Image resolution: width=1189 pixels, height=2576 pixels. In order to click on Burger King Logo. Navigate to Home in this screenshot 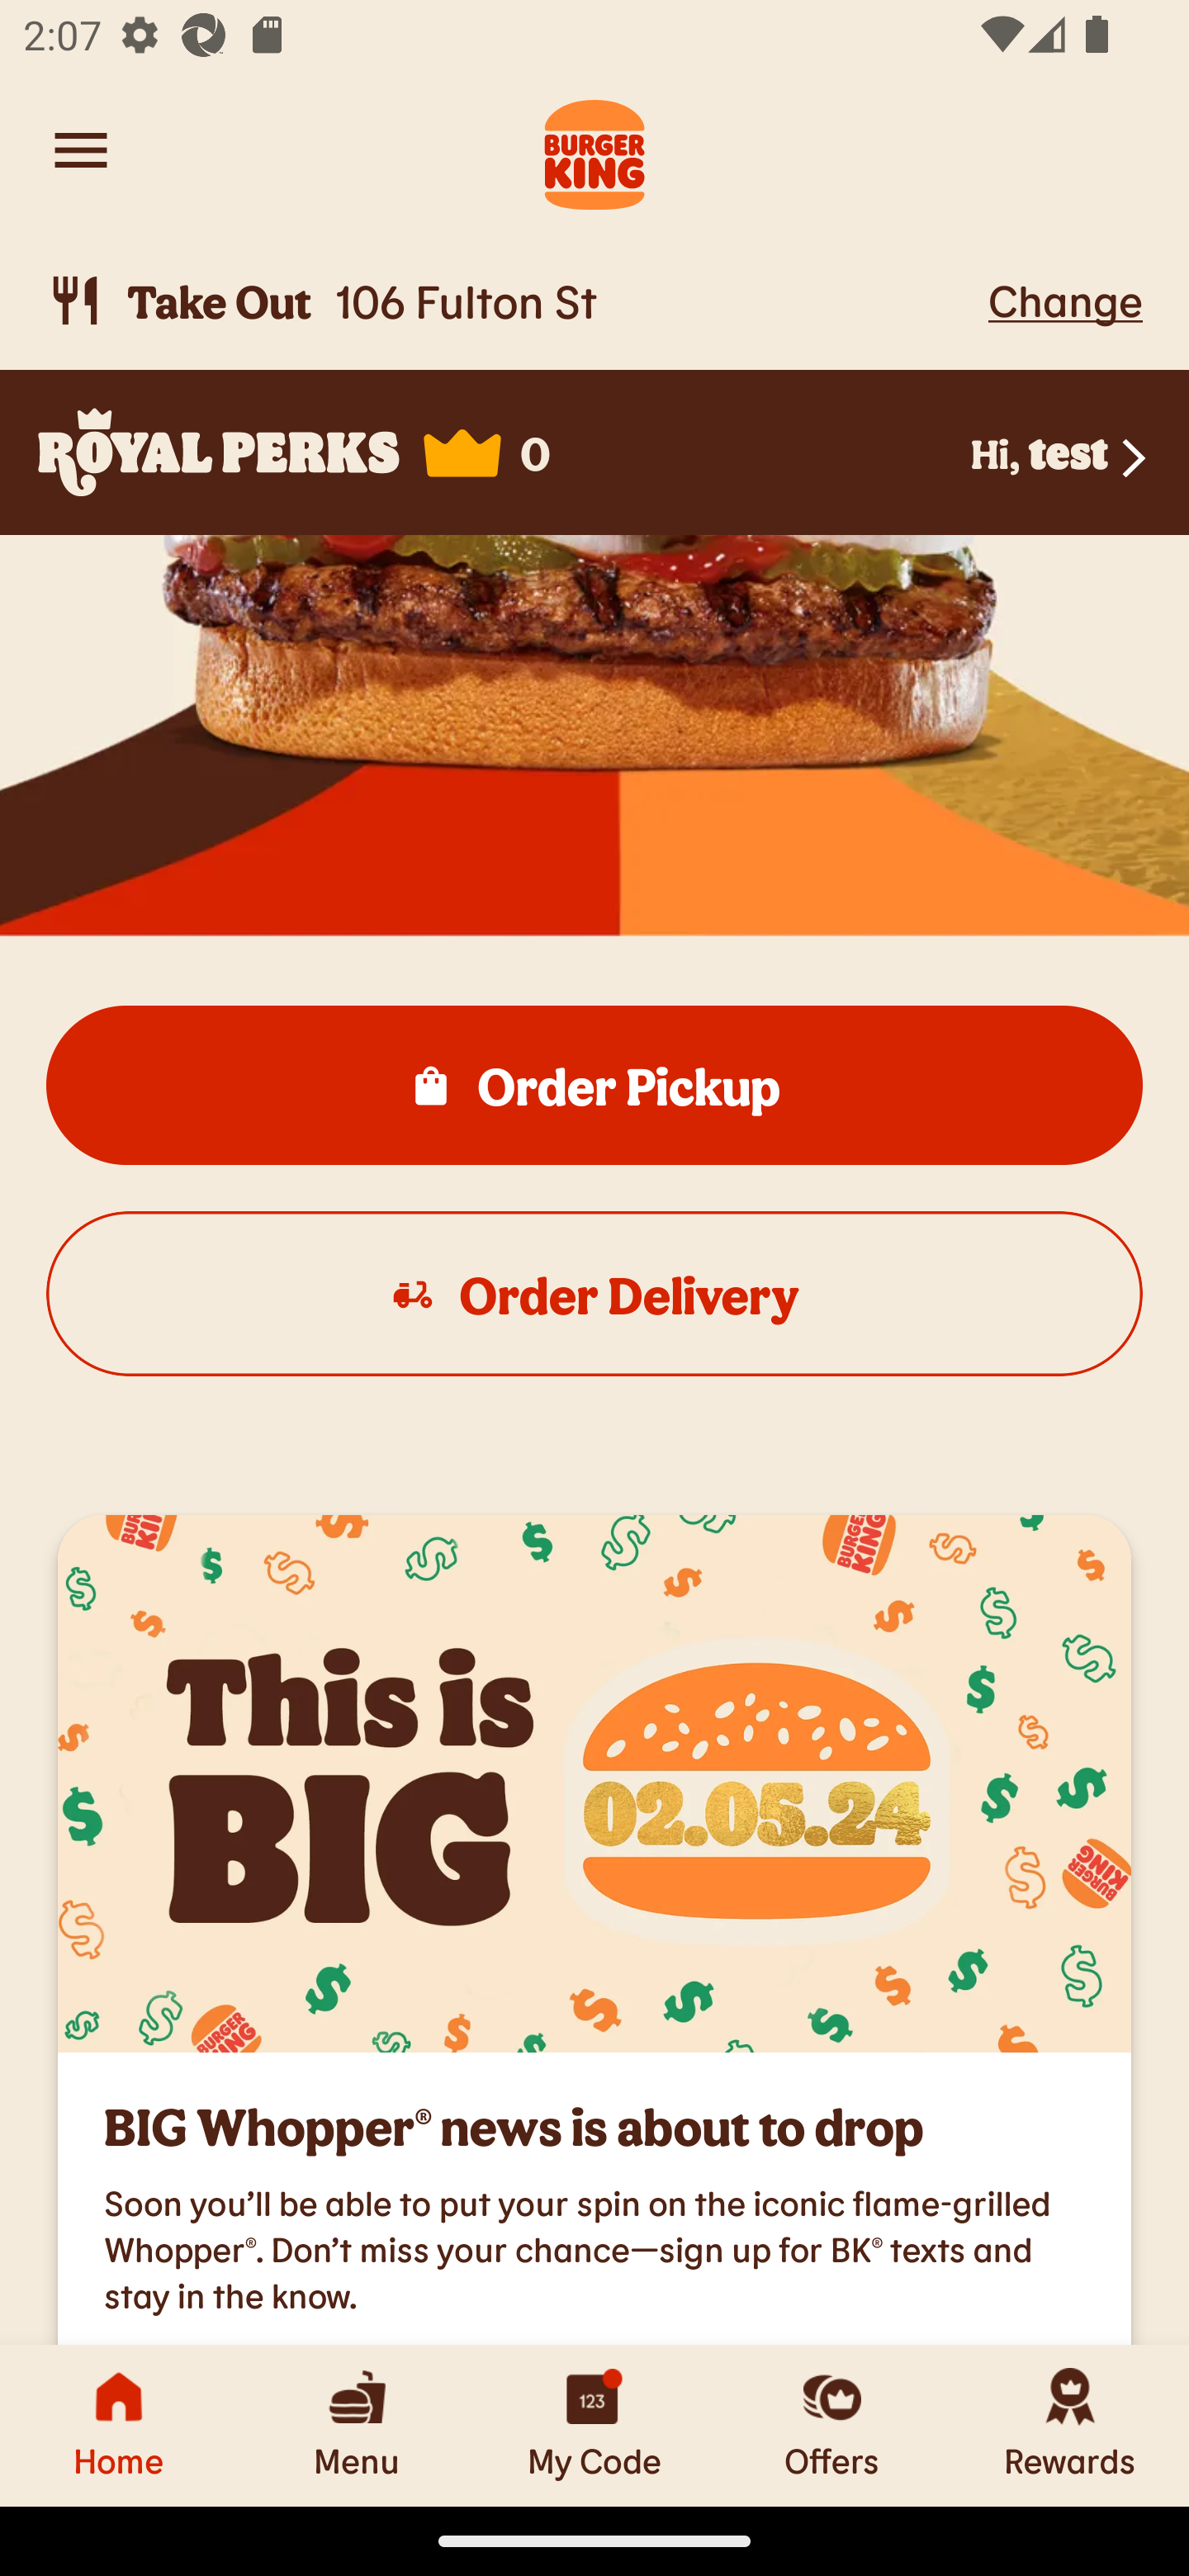, I will do `click(594, 150)`.